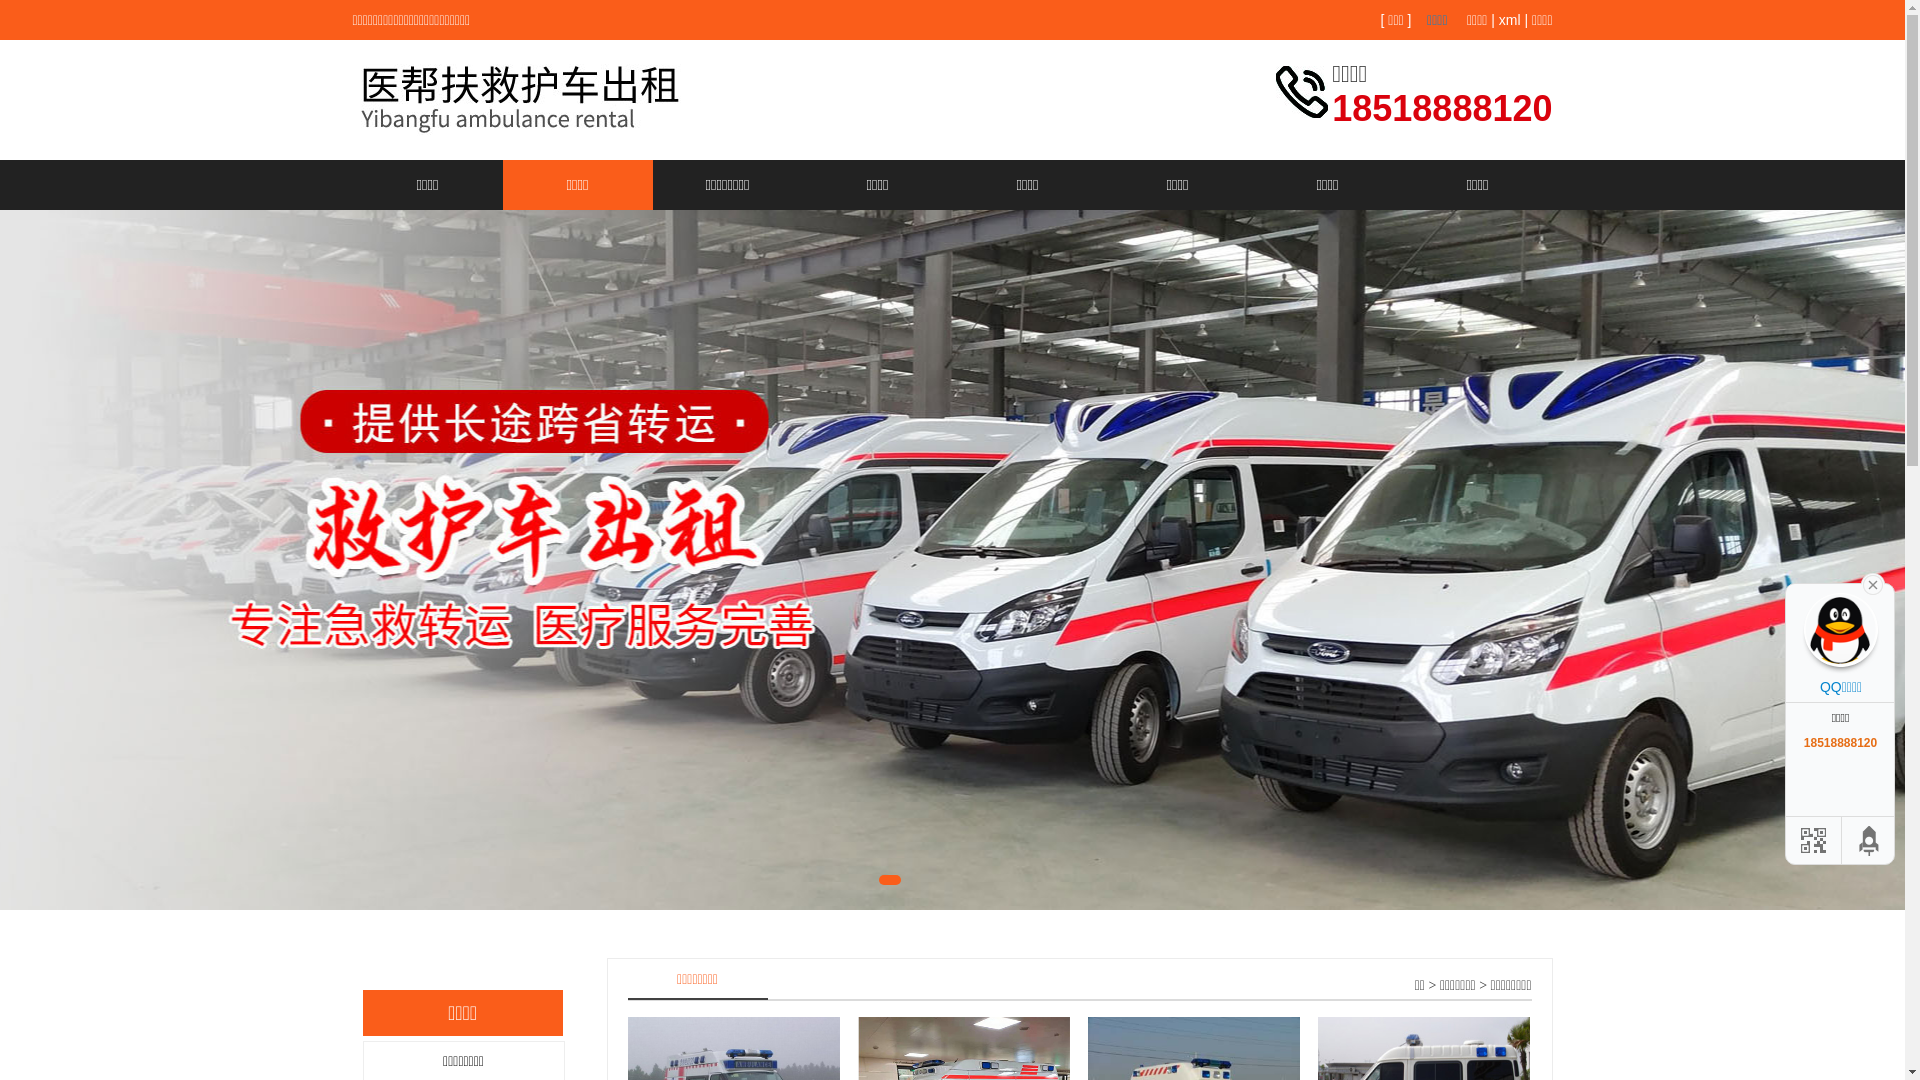  What do you see at coordinates (1510, 20) in the screenshot?
I see `xml` at bounding box center [1510, 20].